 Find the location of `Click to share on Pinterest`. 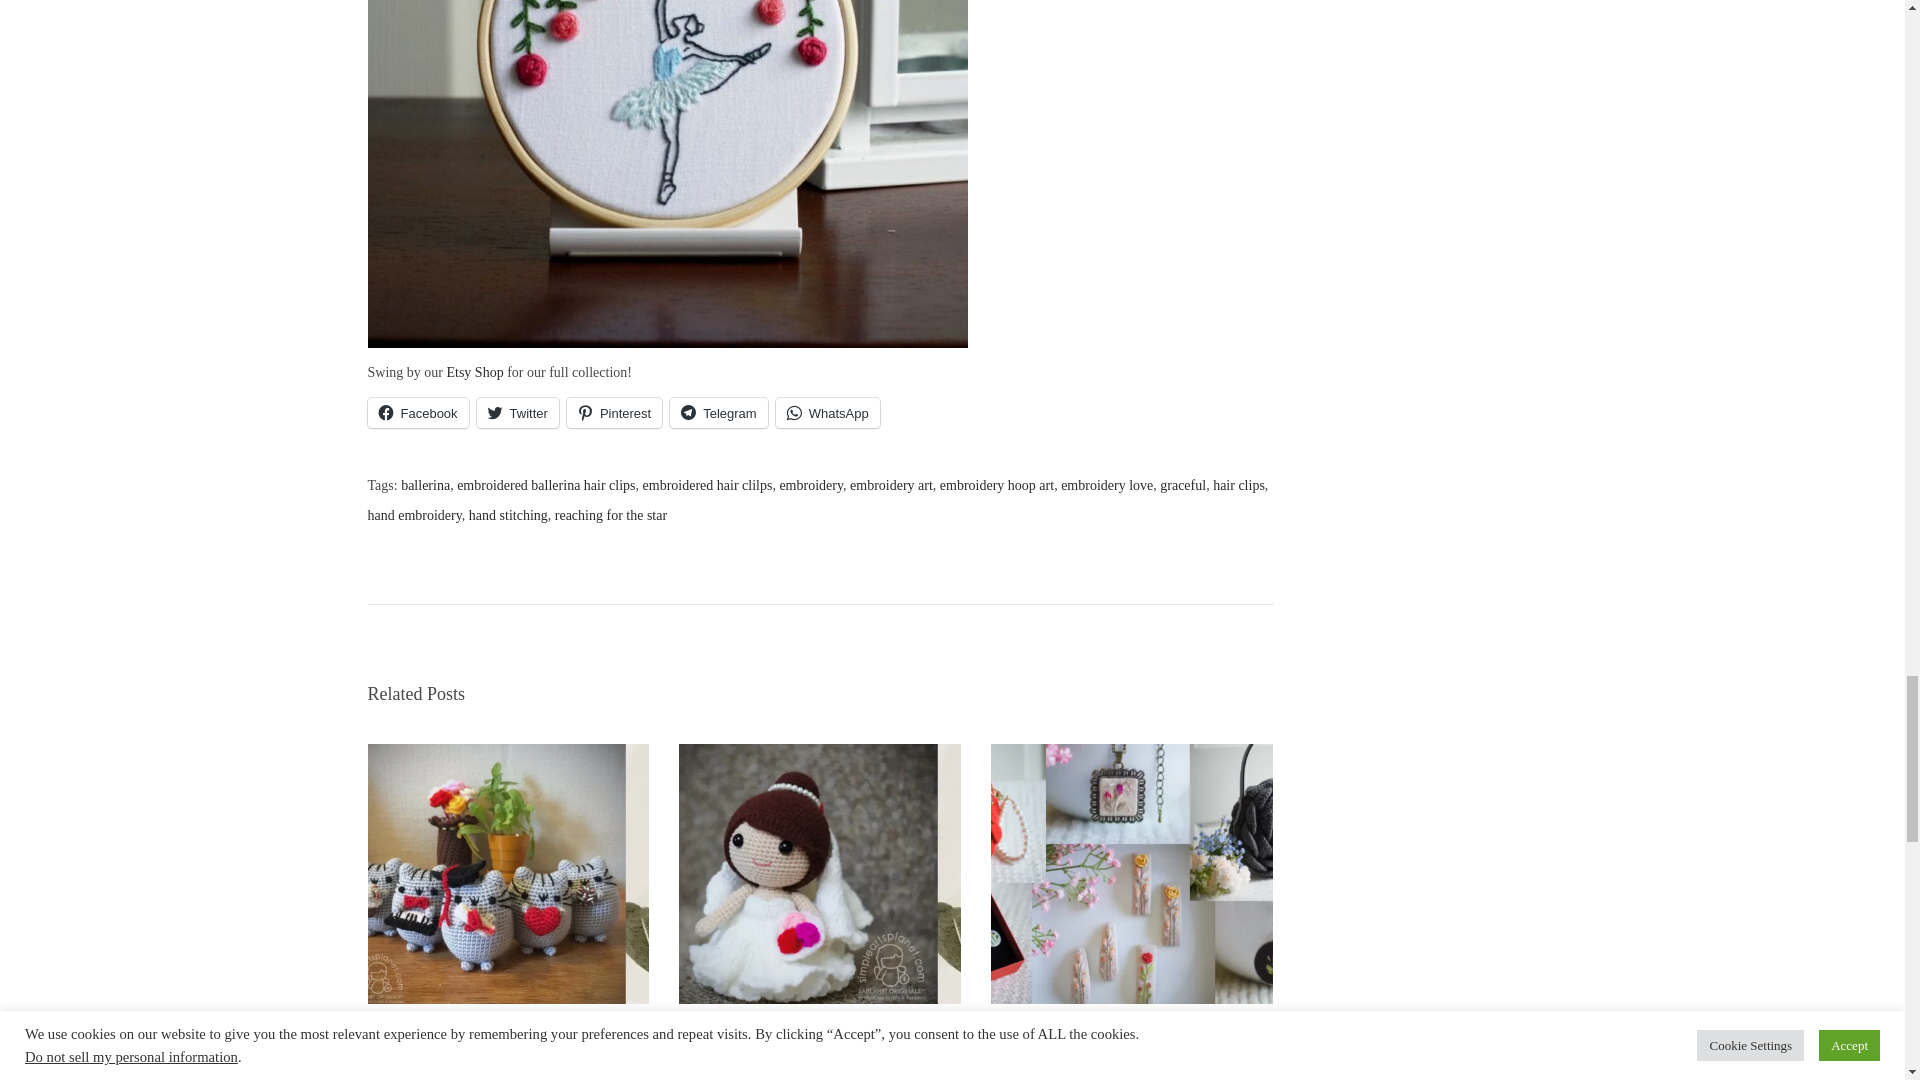

Click to share on Pinterest is located at coordinates (614, 412).